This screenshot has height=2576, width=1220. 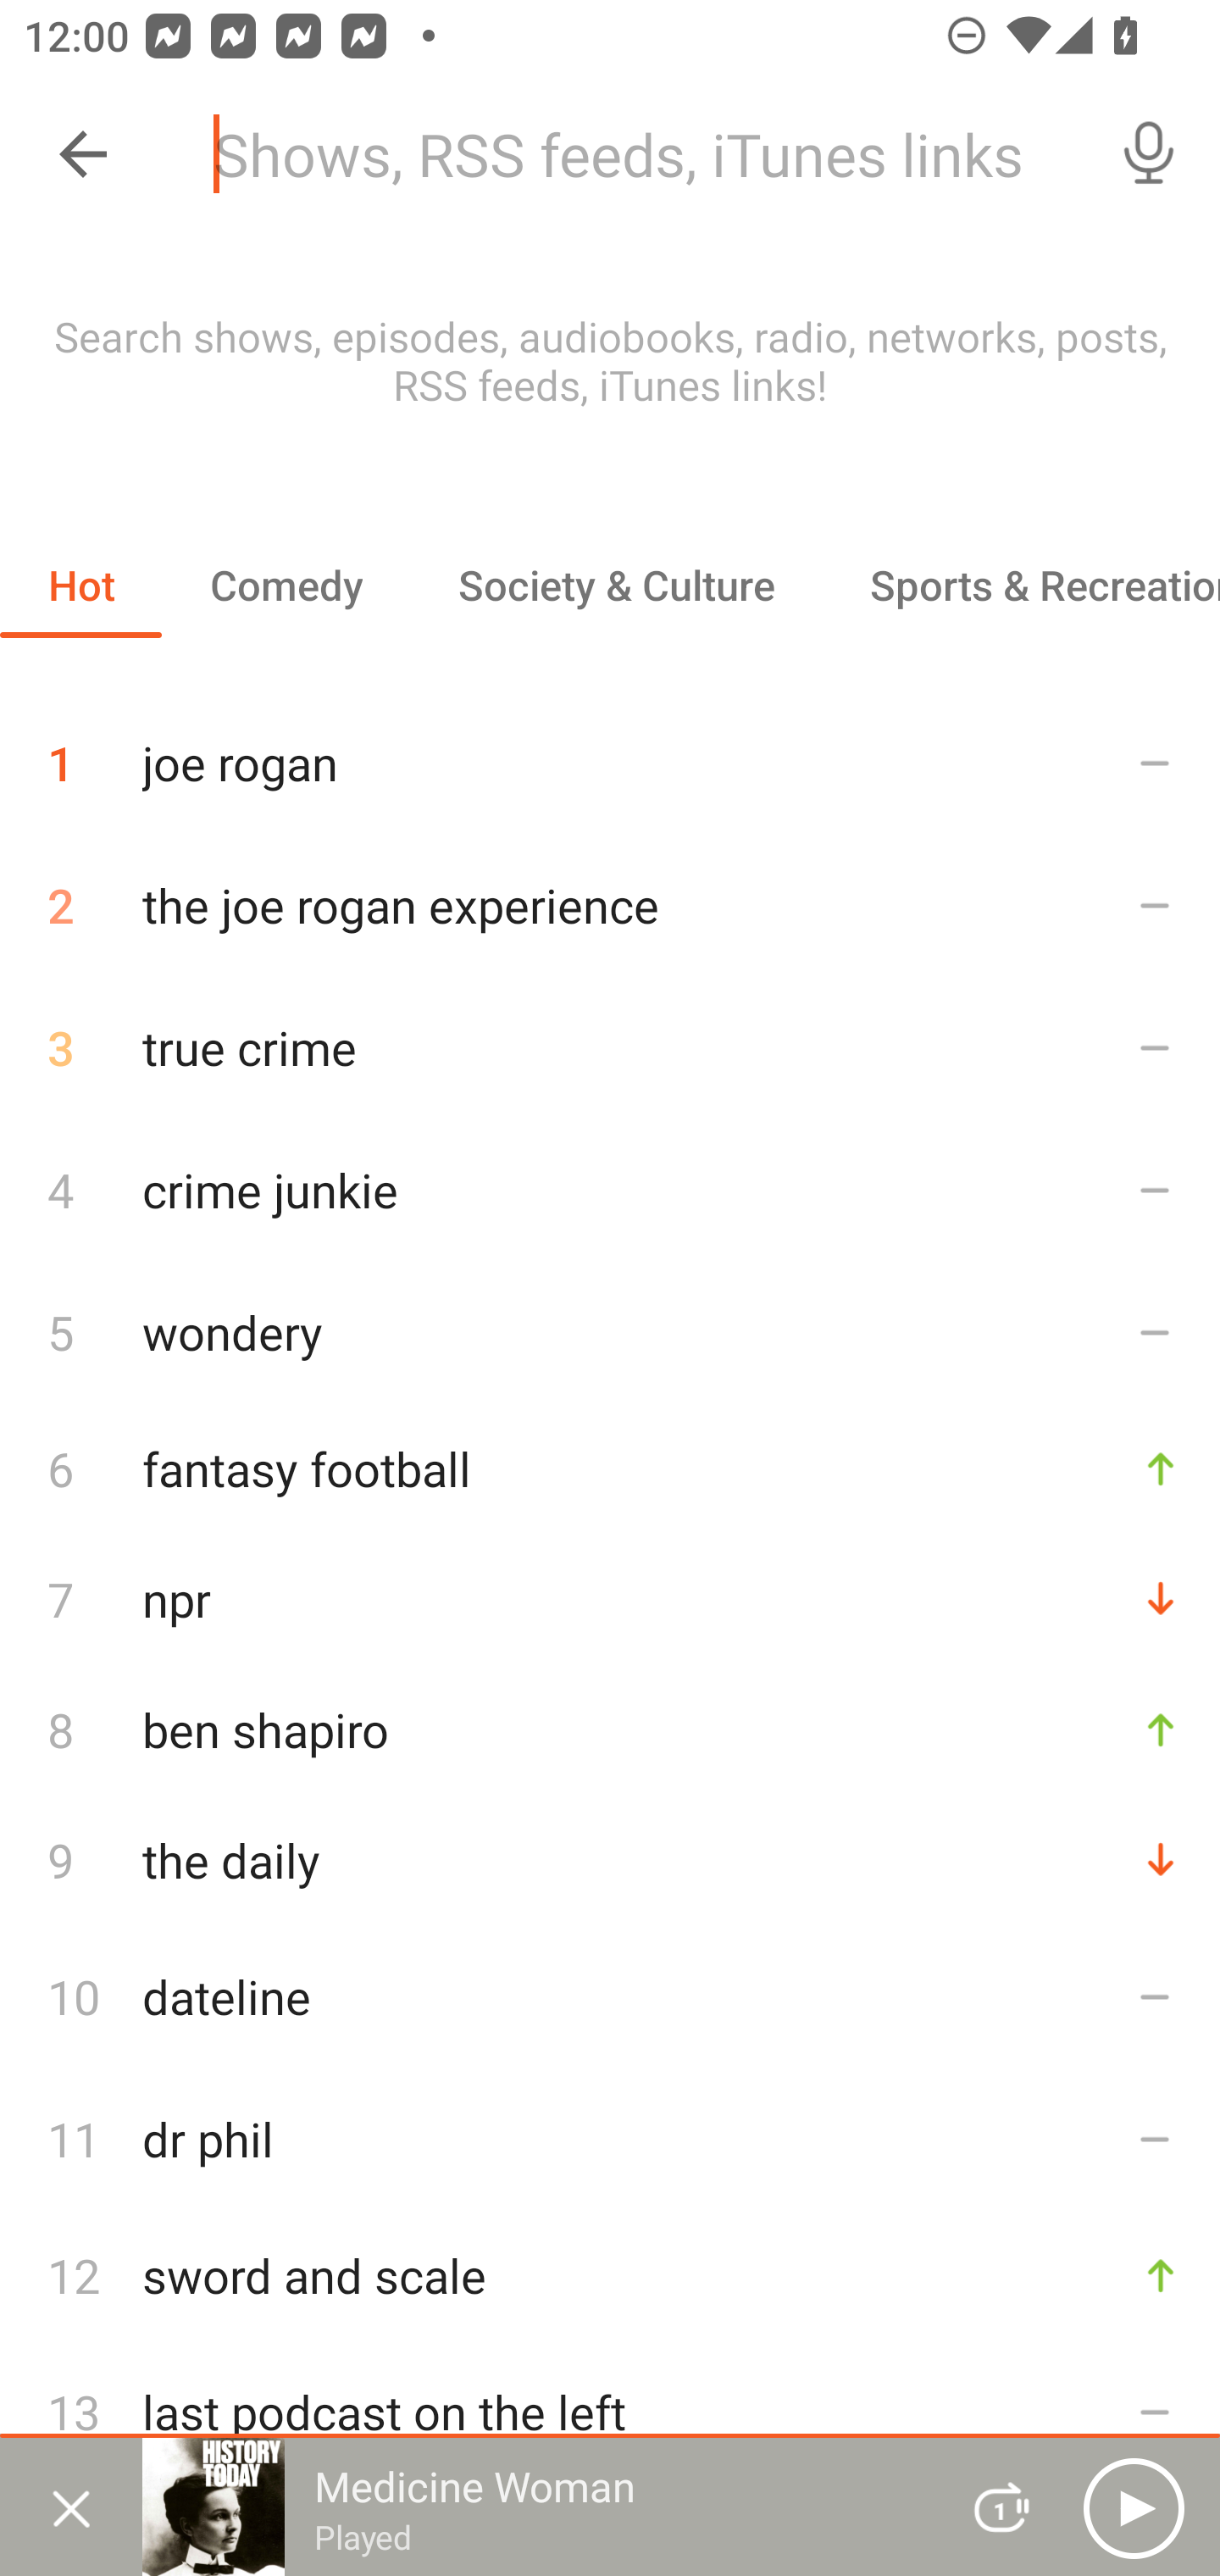 What do you see at coordinates (610, 1729) in the screenshot?
I see `8 ben shapiro` at bounding box center [610, 1729].